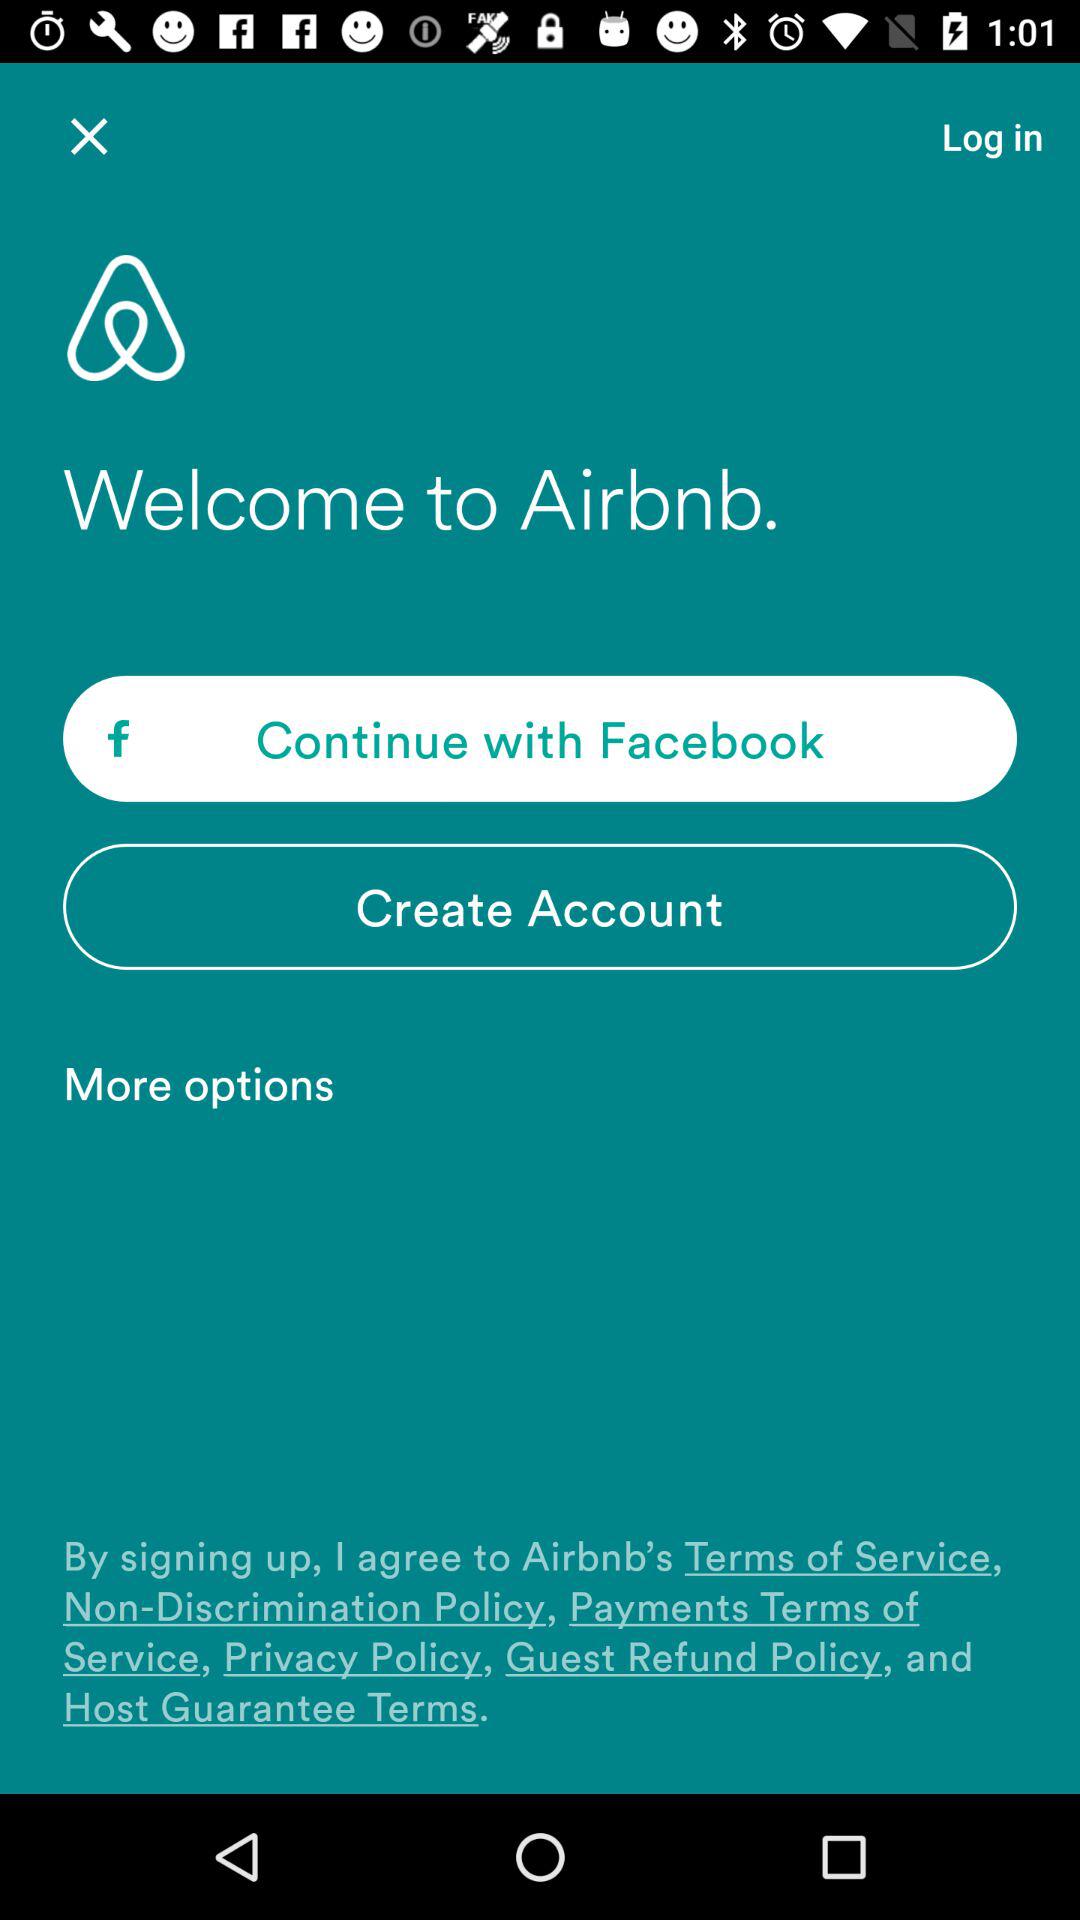  I want to click on press the item below more options item, so click(540, 1630).